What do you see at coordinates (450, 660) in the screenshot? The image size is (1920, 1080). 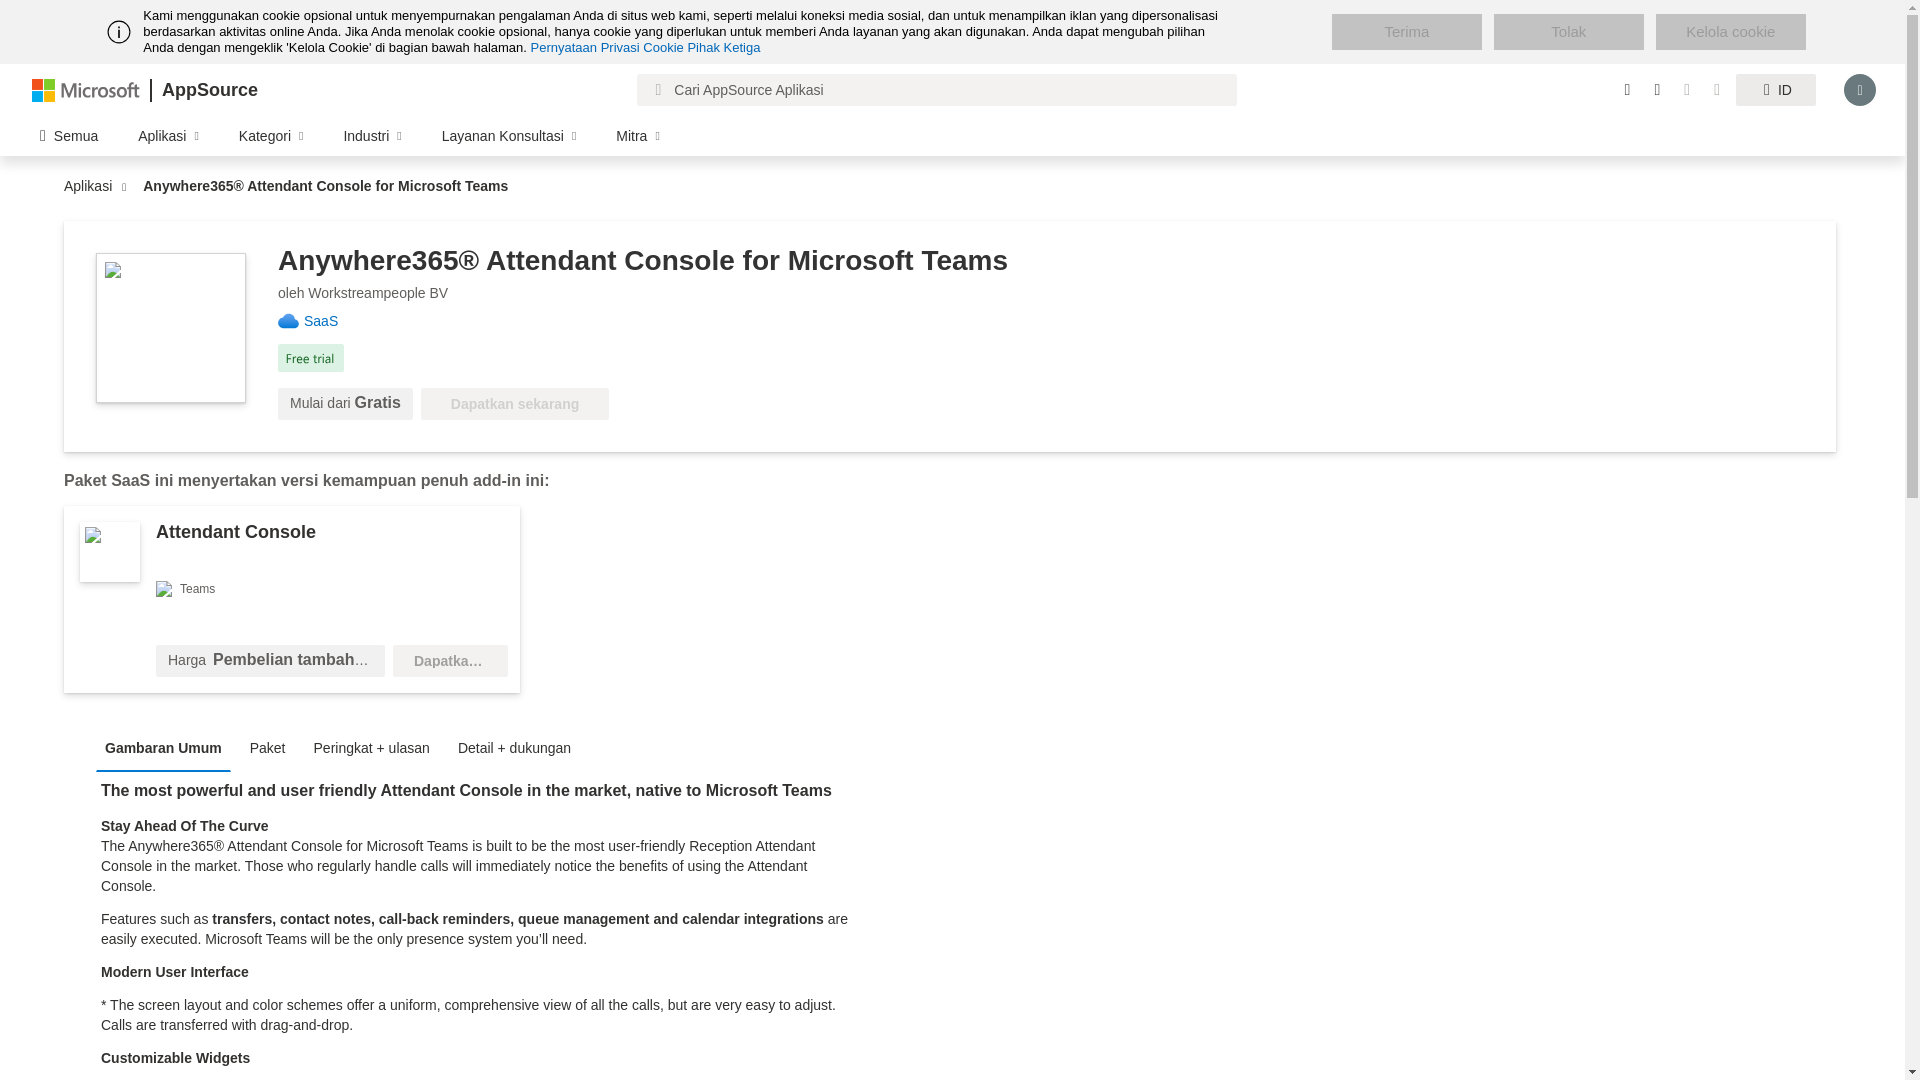 I see `Dapatkan sekarang` at bounding box center [450, 660].